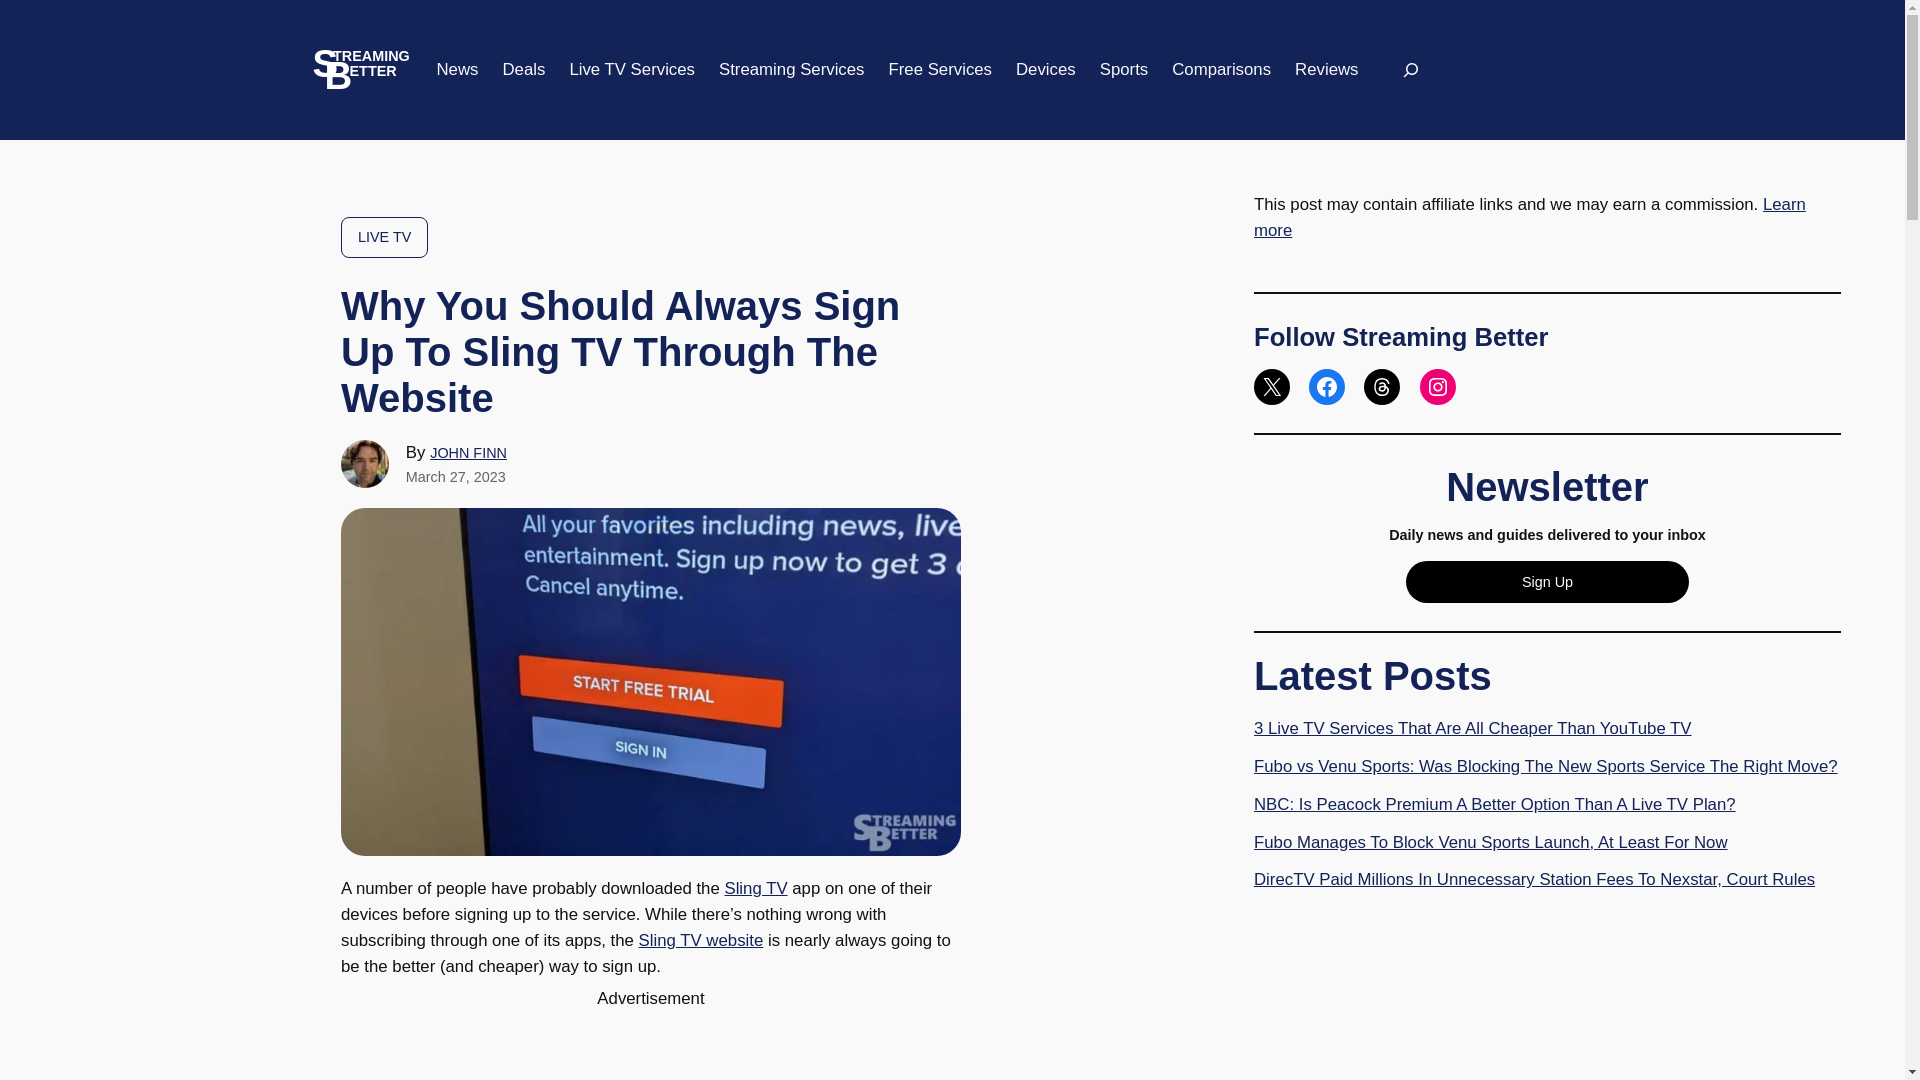  I want to click on News, so click(456, 70).